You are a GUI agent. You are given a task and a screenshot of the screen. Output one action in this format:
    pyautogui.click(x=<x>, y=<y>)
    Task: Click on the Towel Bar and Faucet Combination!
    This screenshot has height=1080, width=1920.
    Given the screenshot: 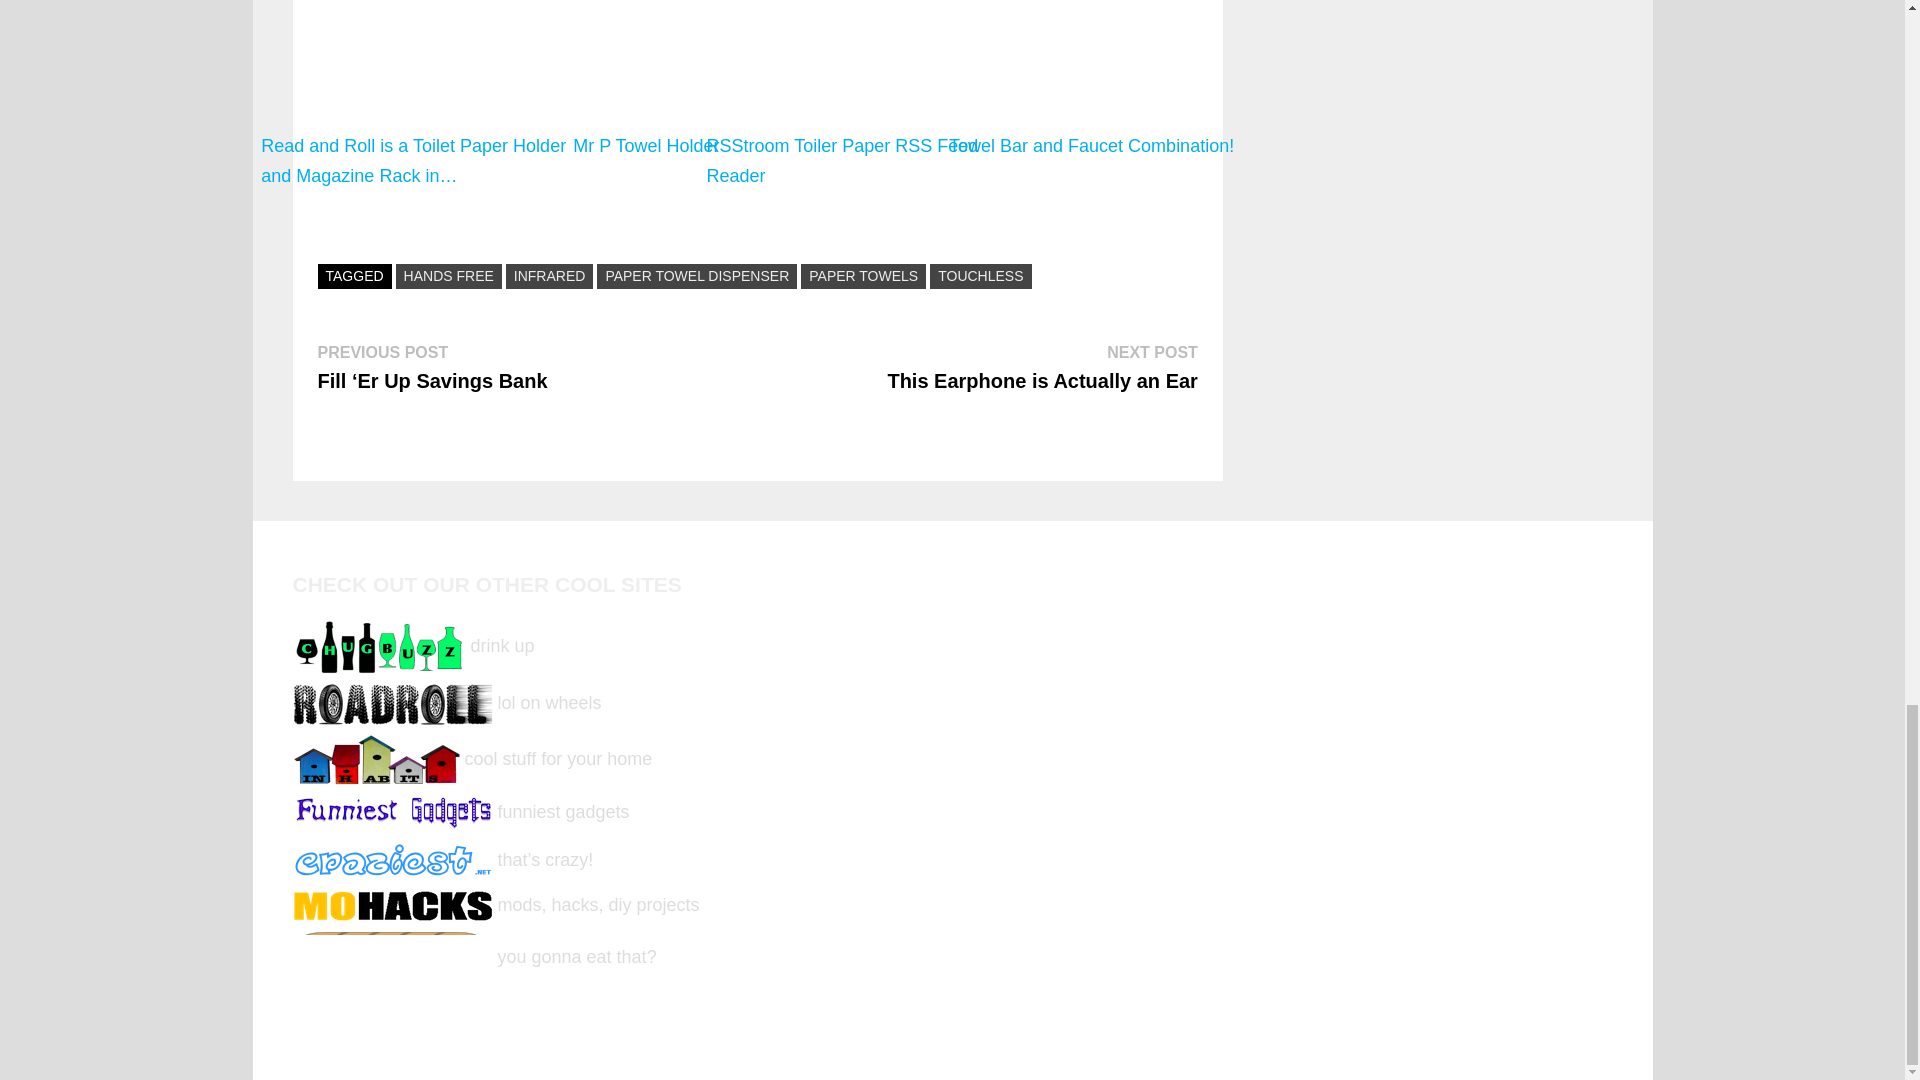 What is the action you would take?
    pyautogui.click(x=1091, y=98)
    